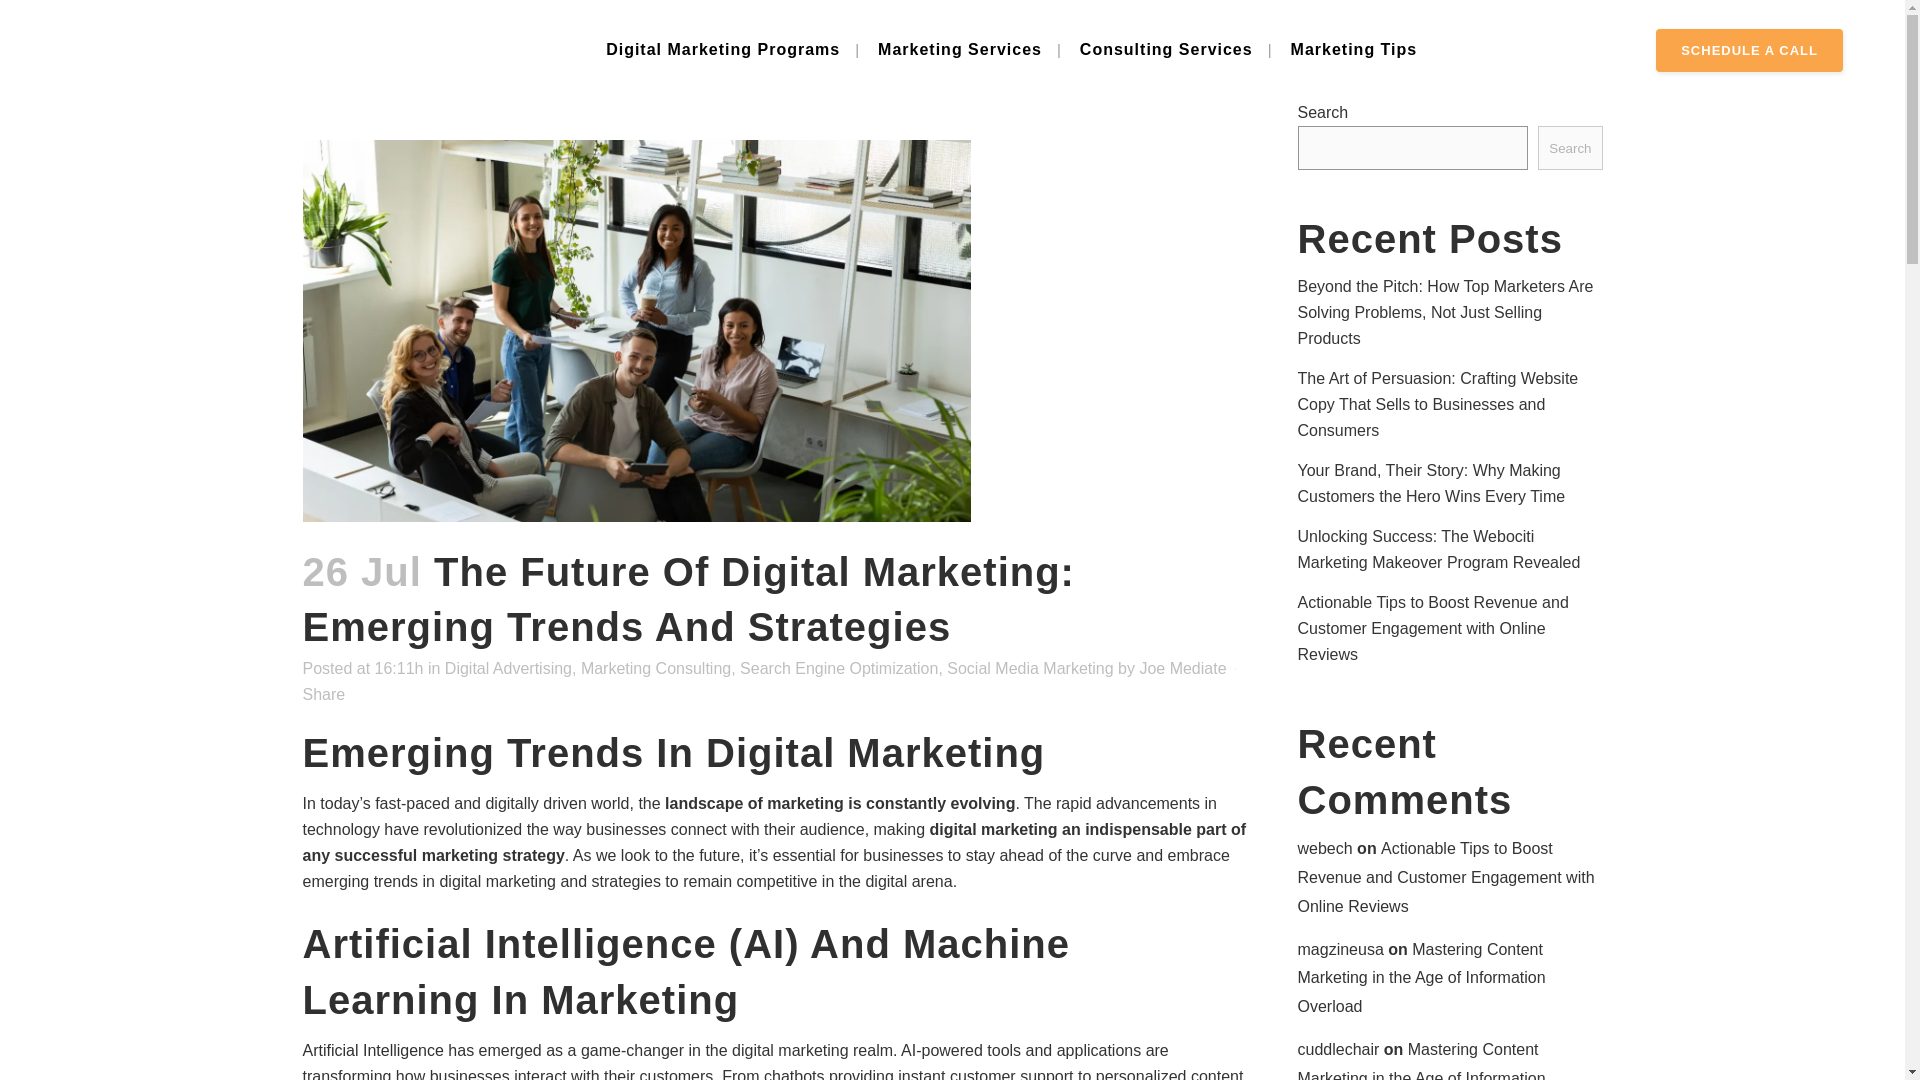 The image size is (1920, 1080). What do you see at coordinates (1354, 50) in the screenshot?
I see `Marketing Tips` at bounding box center [1354, 50].